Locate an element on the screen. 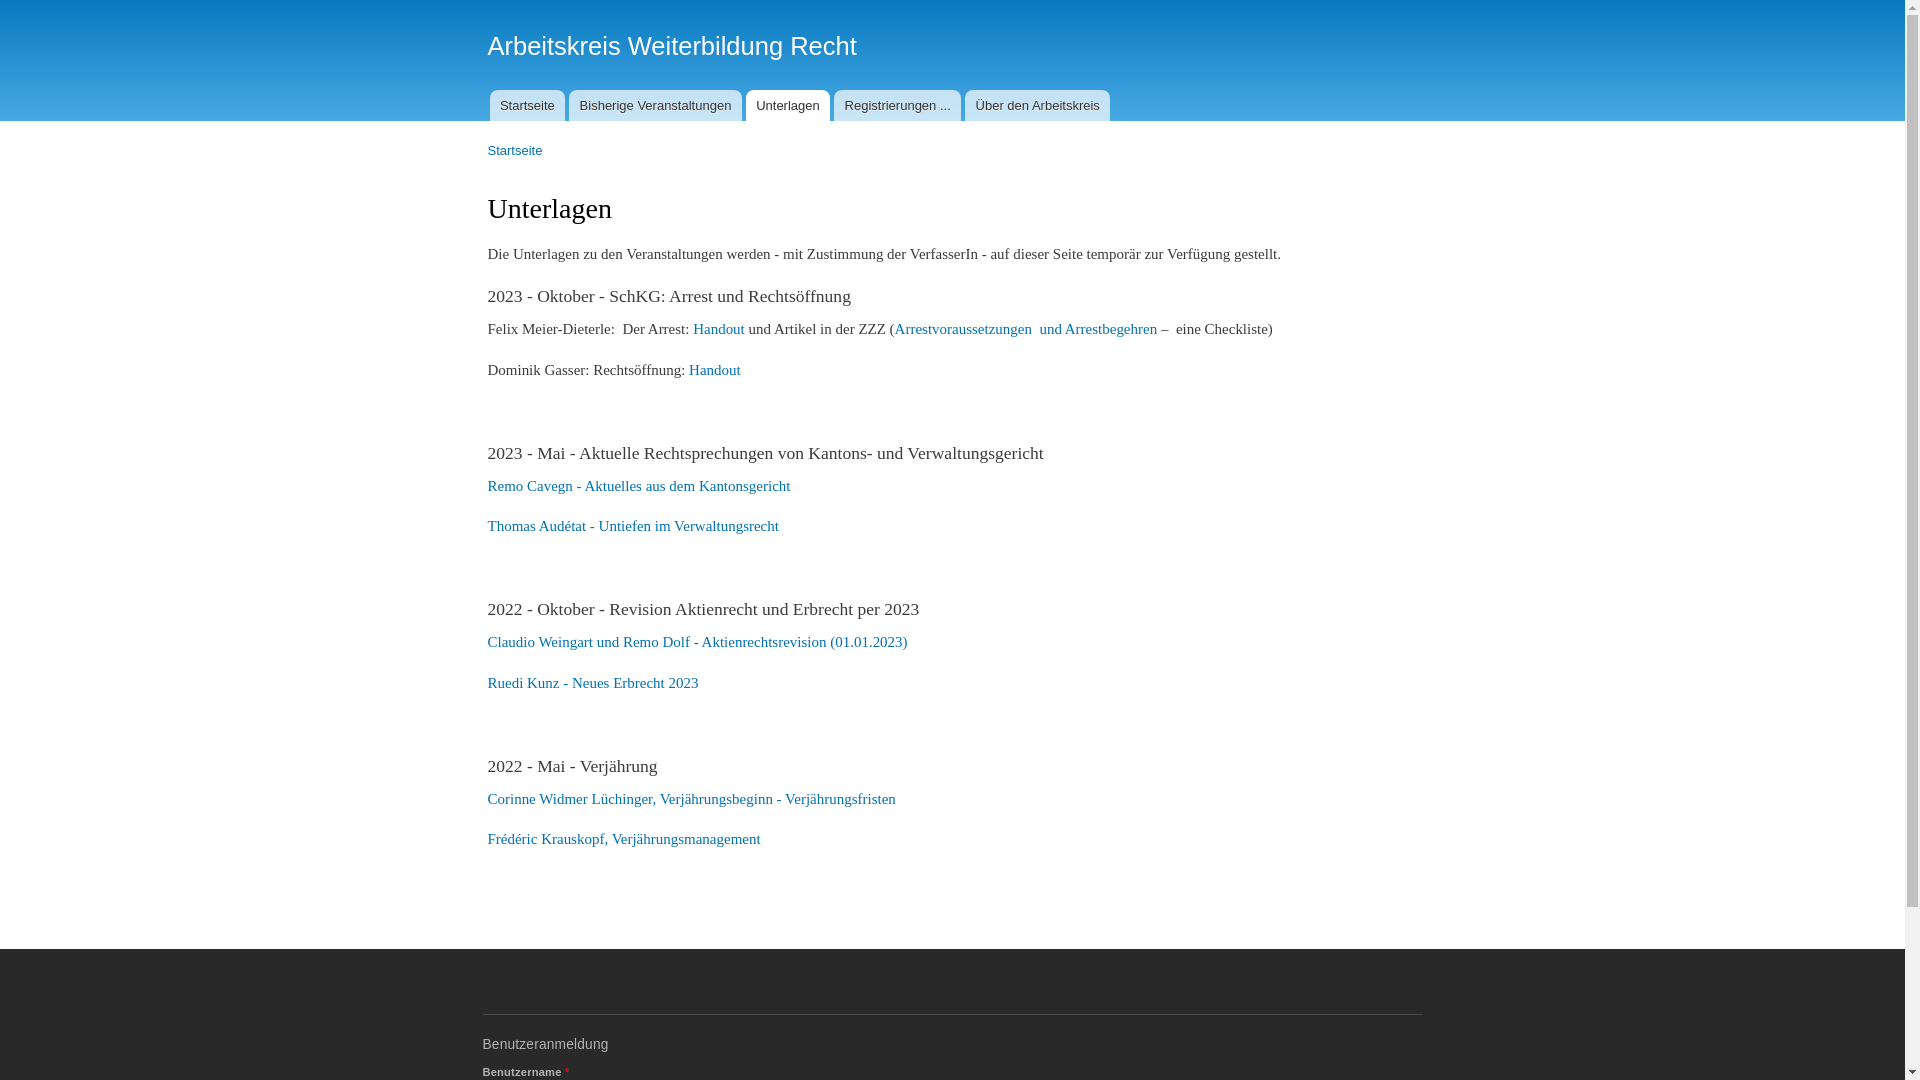 Image resolution: width=1920 pixels, height=1080 pixels. Remo Cavegn - Aktuelles aus dem Kantonsgericht is located at coordinates (640, 486).